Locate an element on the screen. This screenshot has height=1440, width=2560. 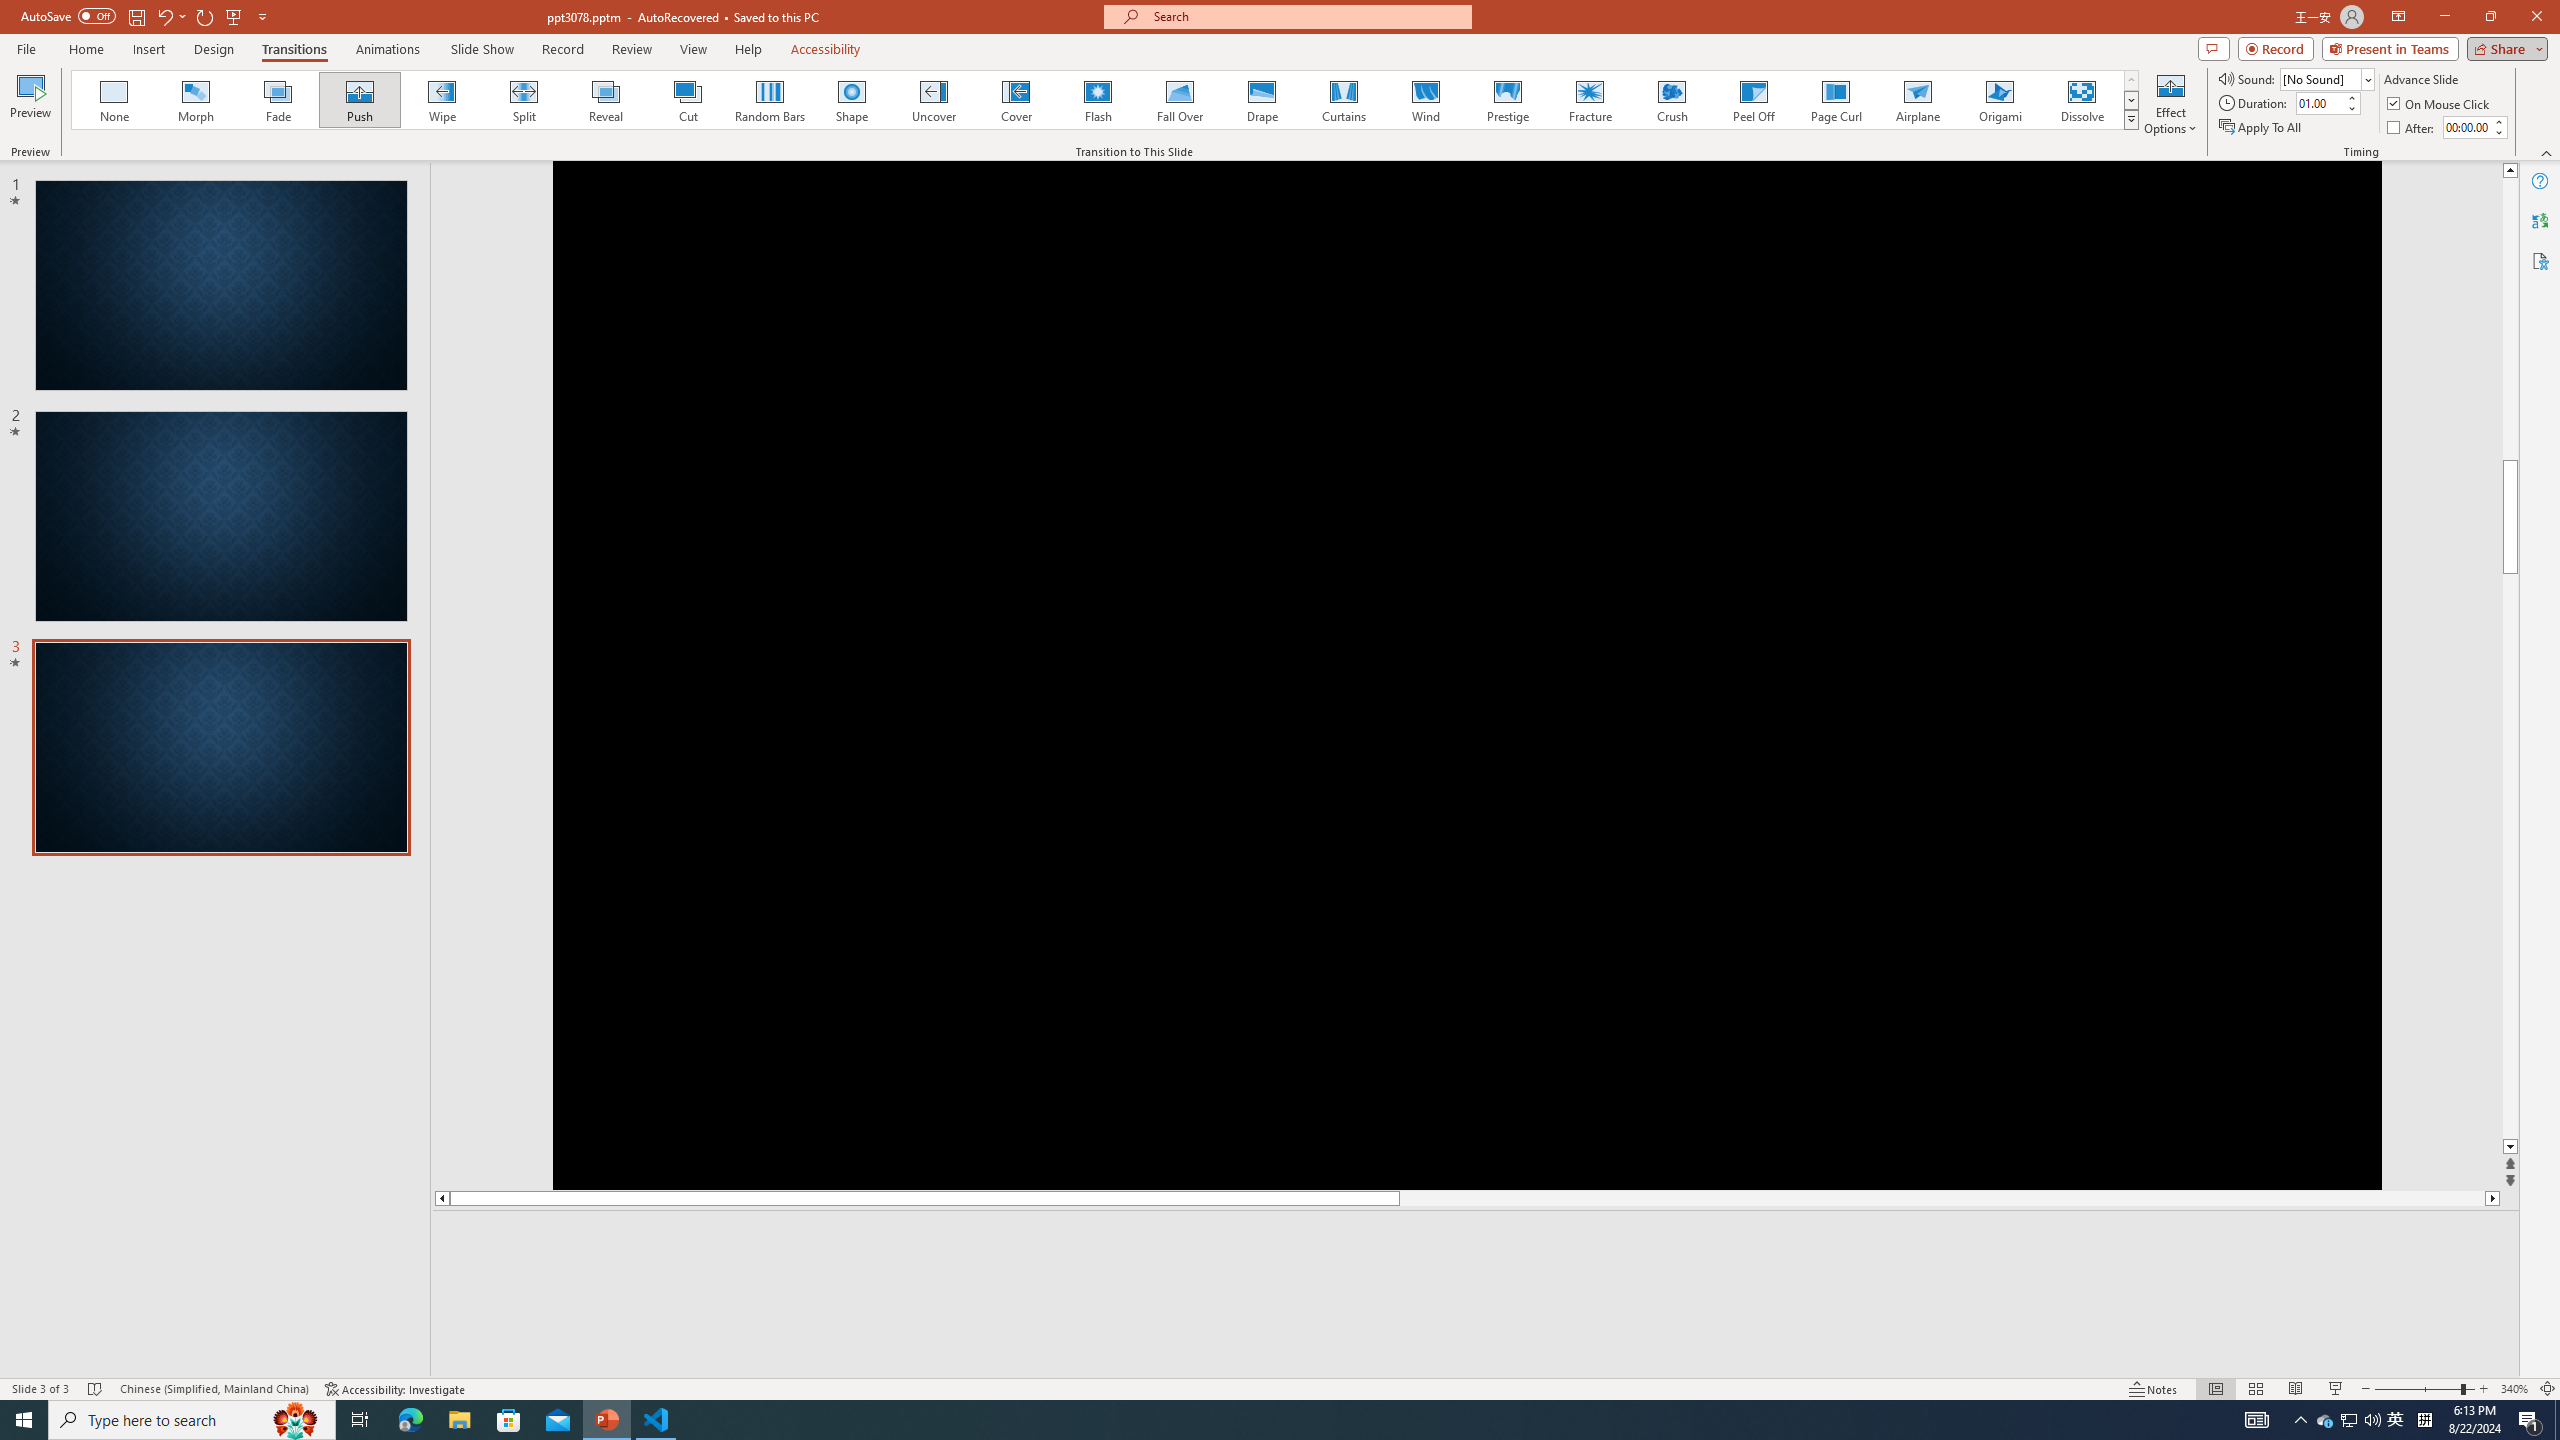
Page down is located at coordinates (2510, 998).